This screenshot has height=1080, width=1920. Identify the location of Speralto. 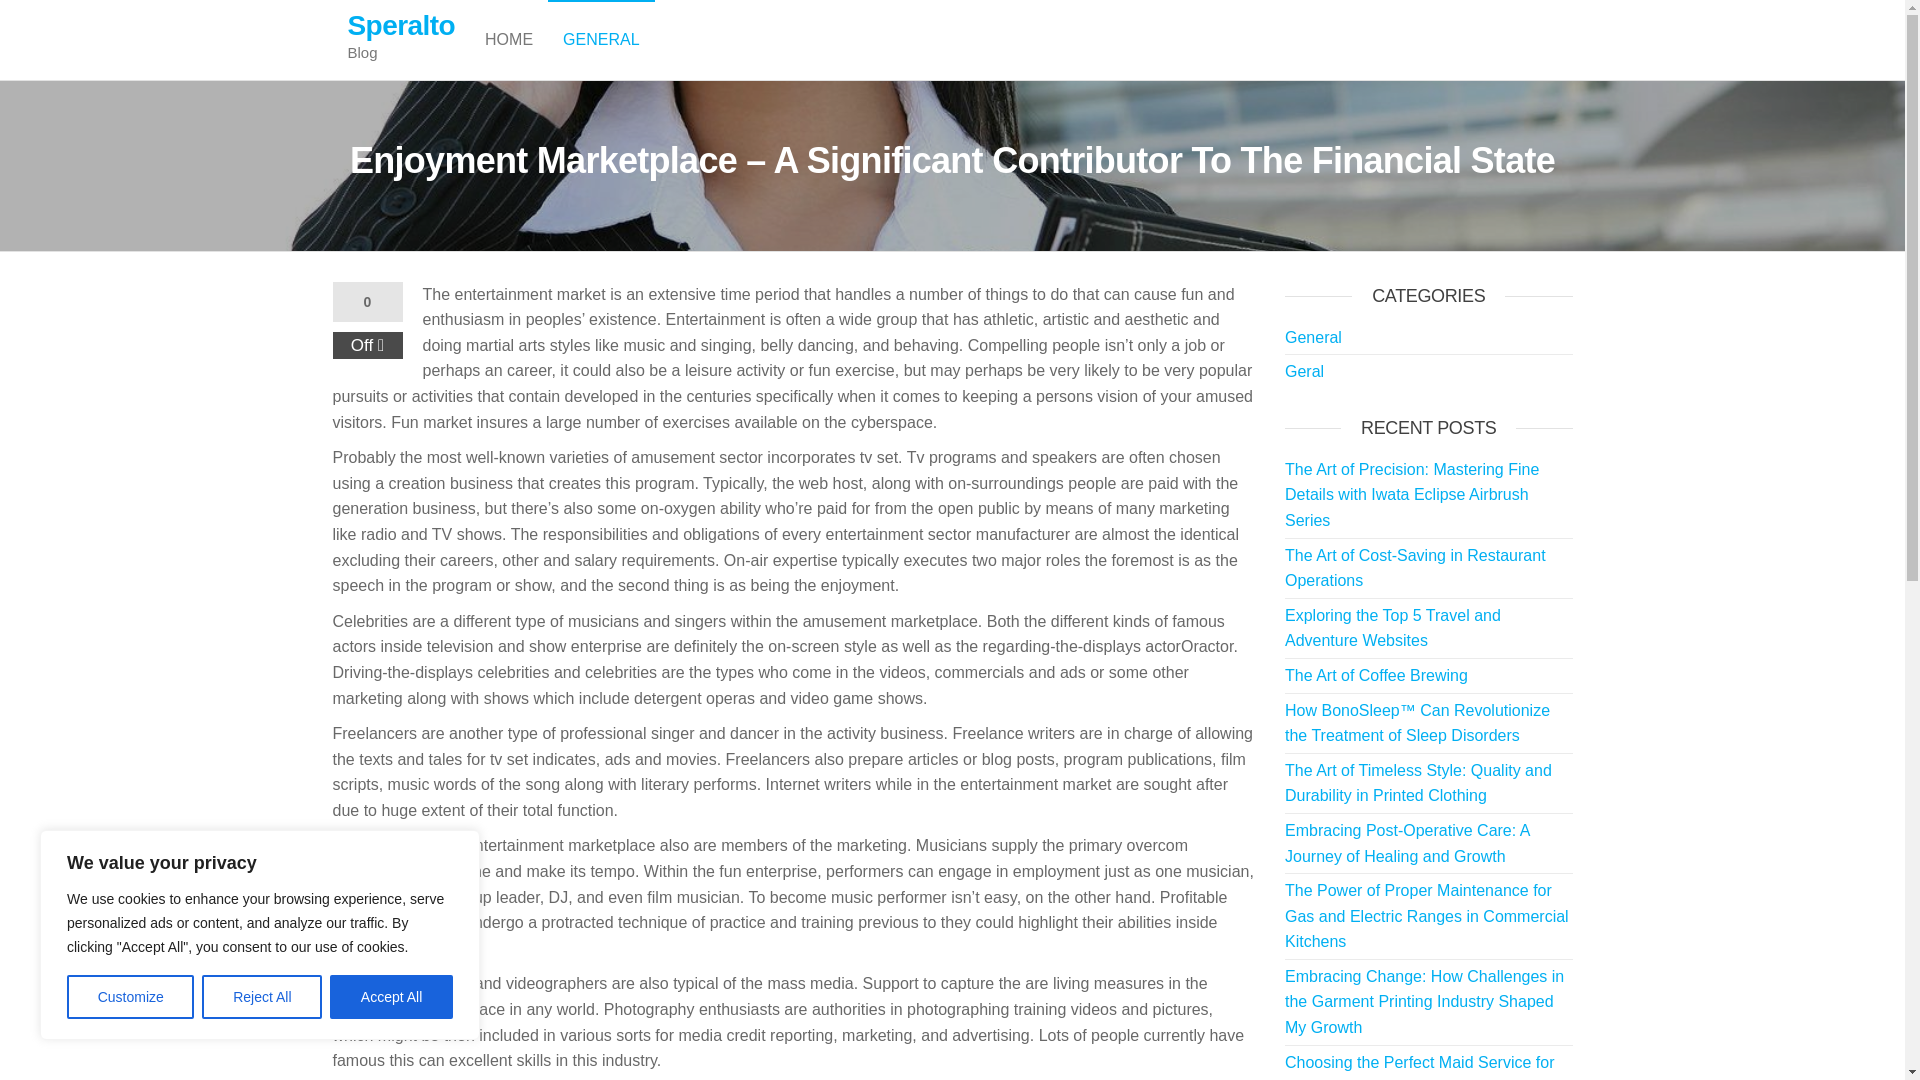
(402, 25).